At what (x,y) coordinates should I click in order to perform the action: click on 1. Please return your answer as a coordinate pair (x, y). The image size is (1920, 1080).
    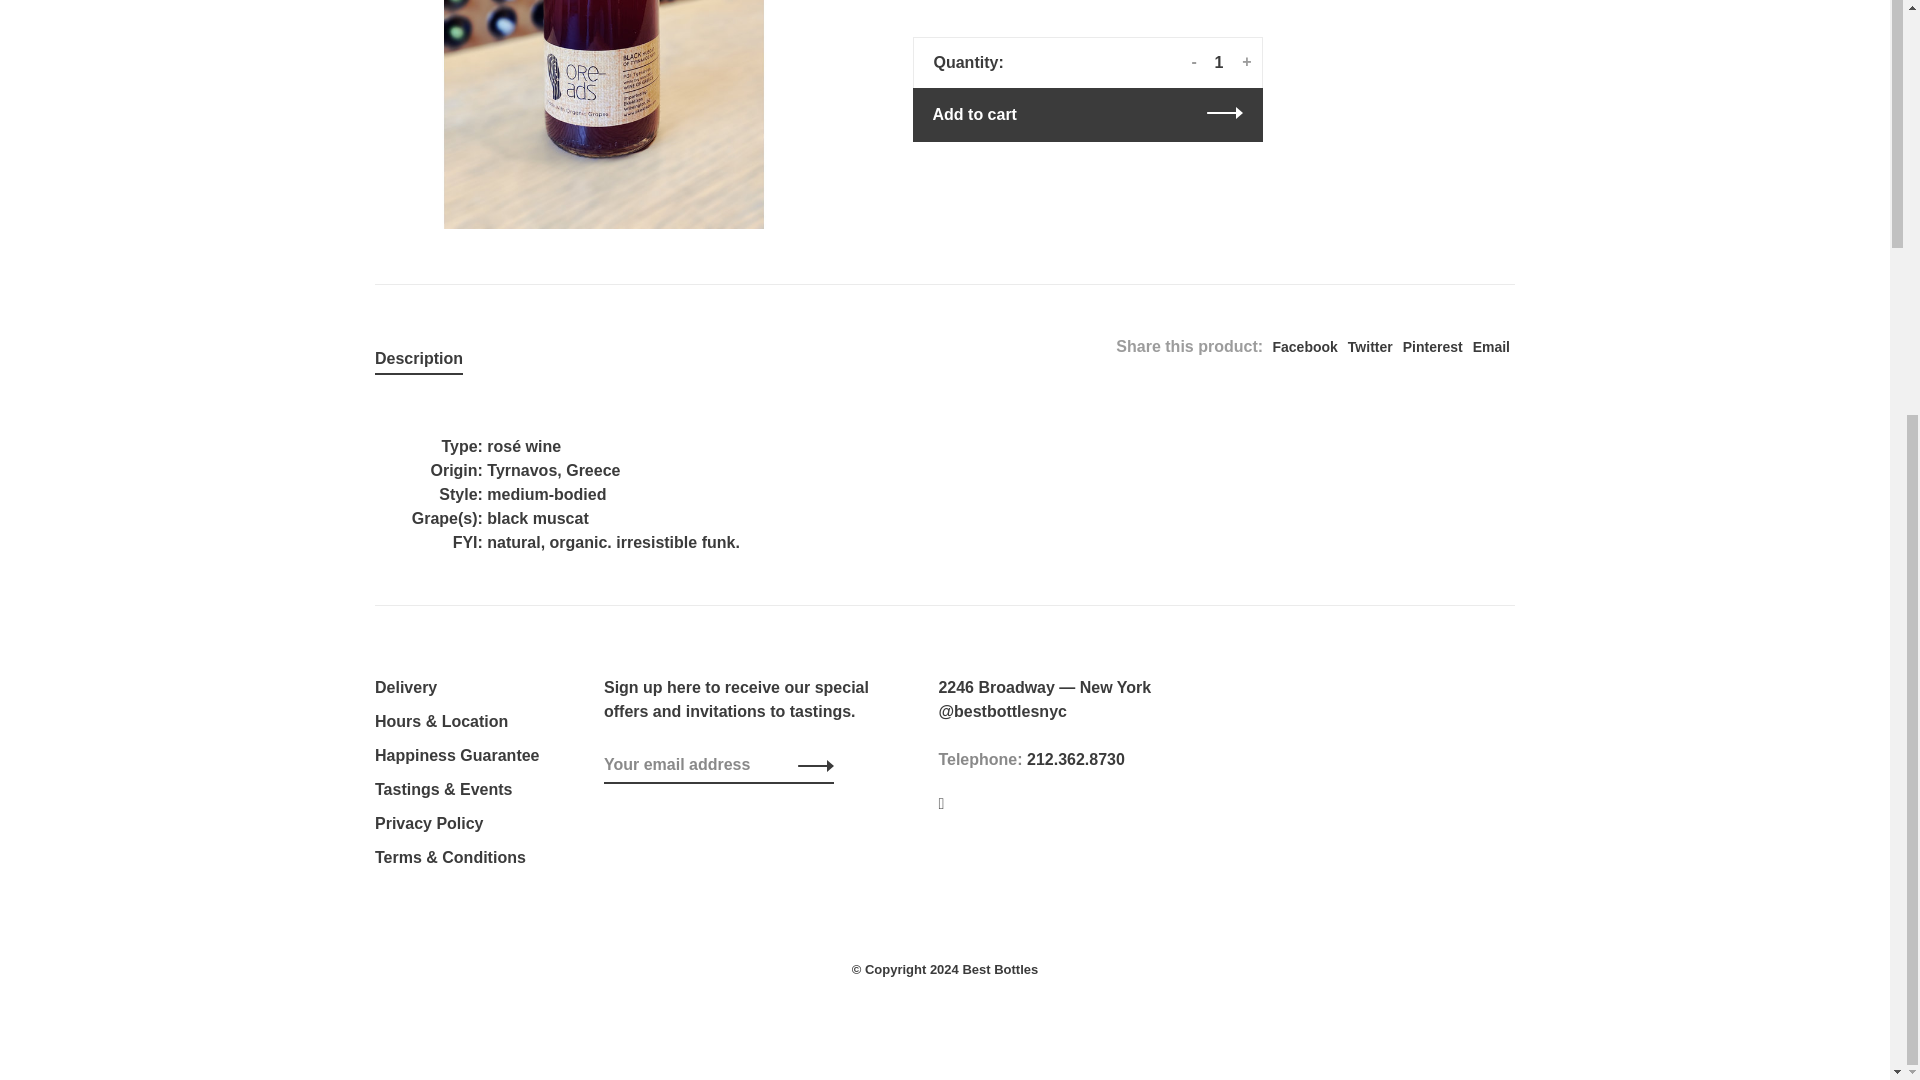
    Looking at the image, I should click on (1220, 63).